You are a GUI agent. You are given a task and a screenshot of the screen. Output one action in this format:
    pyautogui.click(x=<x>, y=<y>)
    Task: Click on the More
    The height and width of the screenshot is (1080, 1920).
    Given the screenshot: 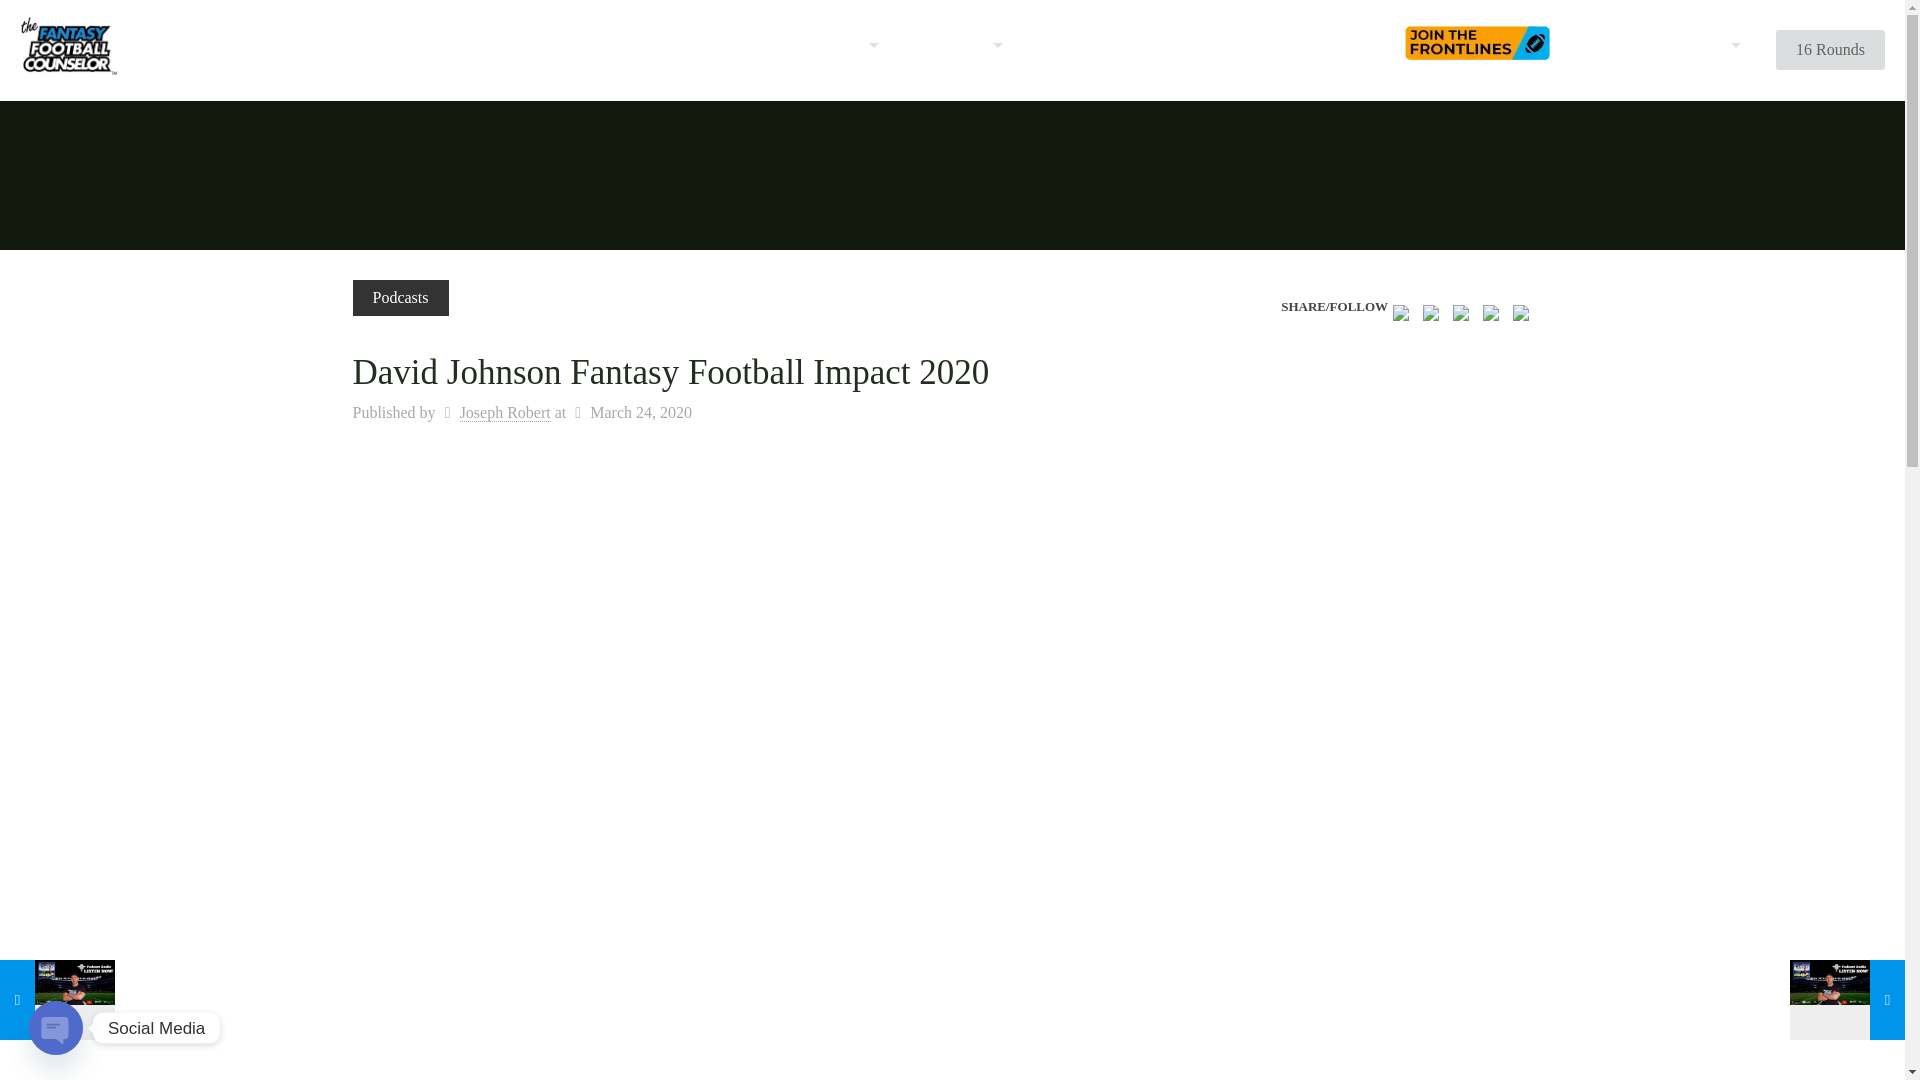 What is the action you would take?
    pyautogui.click(x=1706, y=44)
    